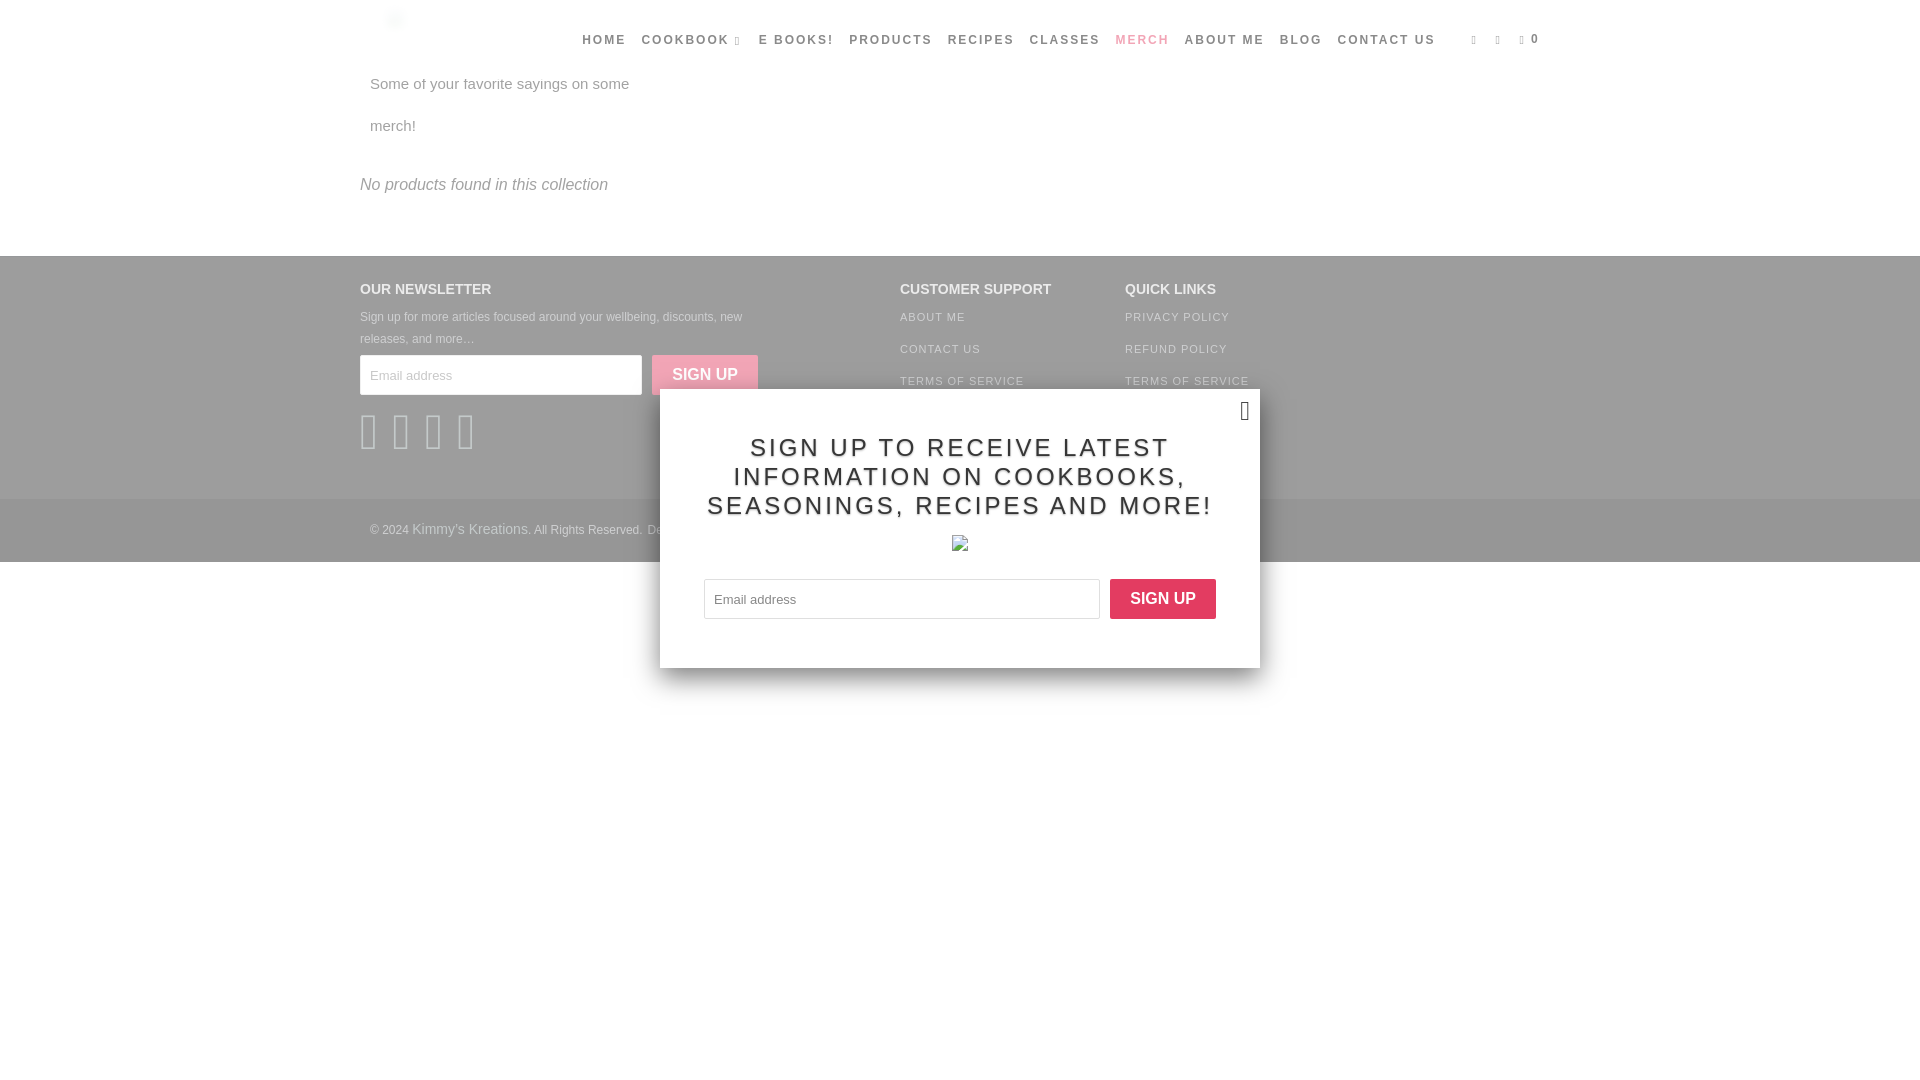 The width and height of the screenshot is (1920, 1080). I want to click on E BOOKS!, so click(796, 40).